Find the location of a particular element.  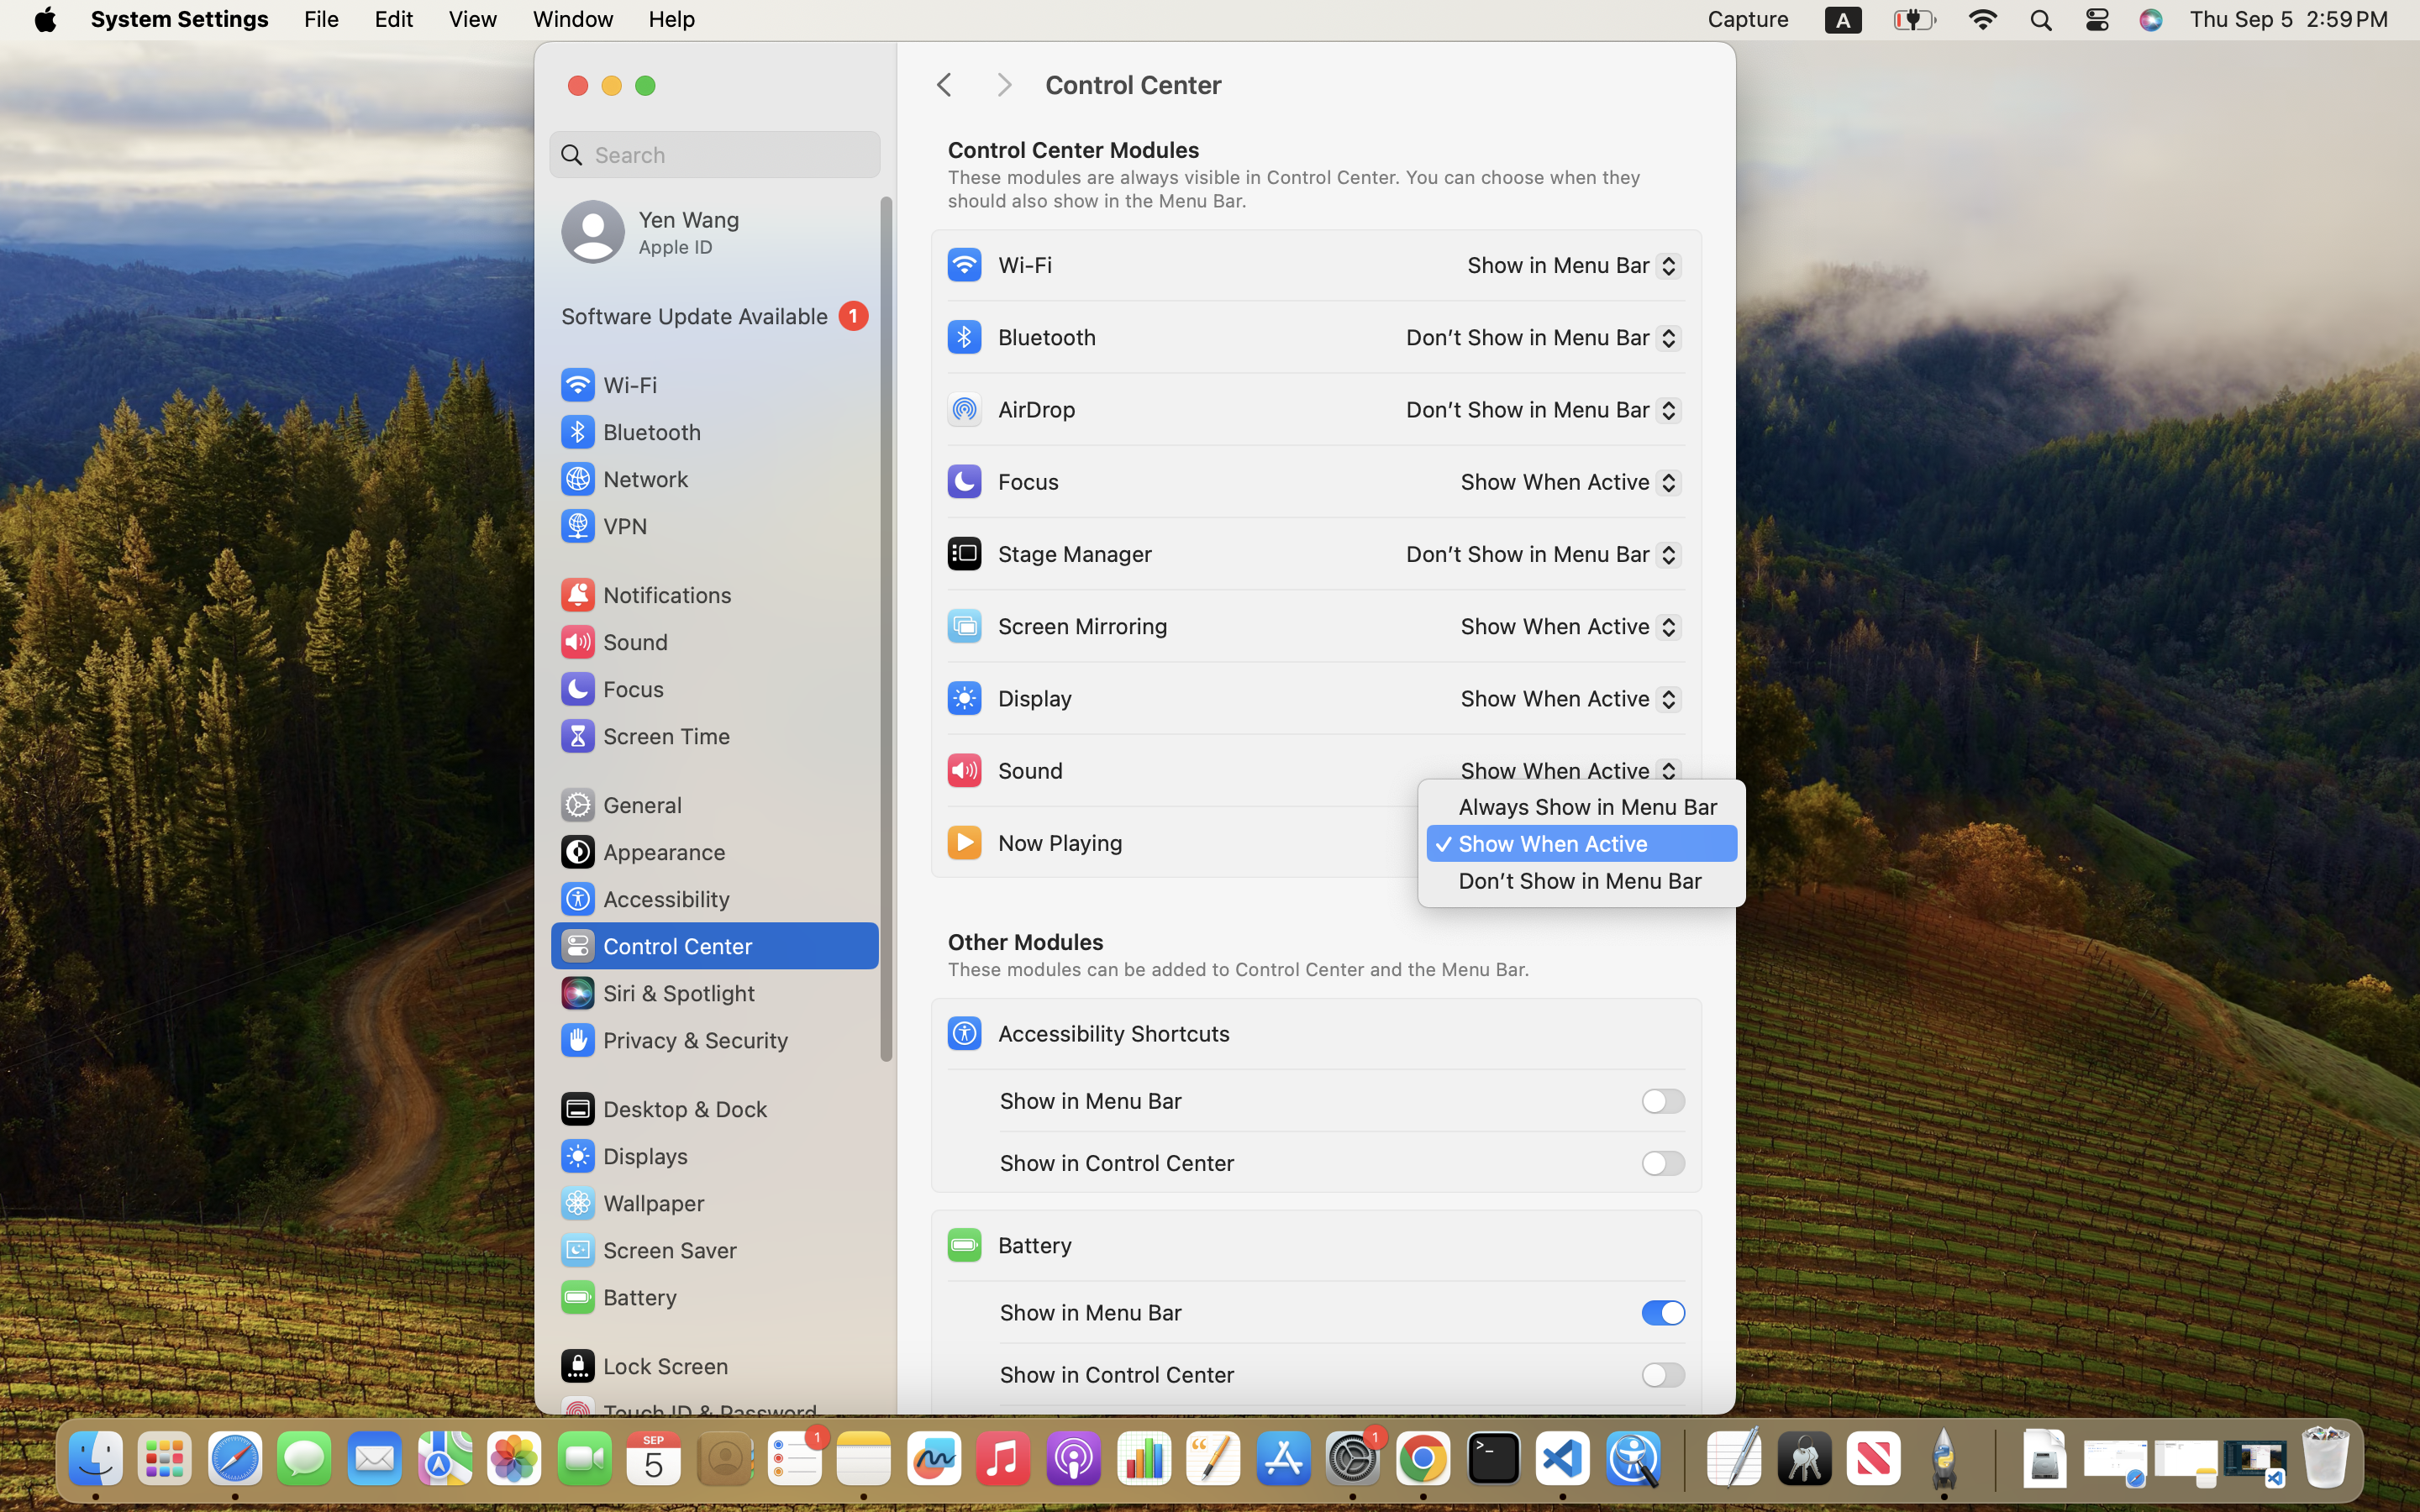

Control Center is located at coordinates (1373, 86).